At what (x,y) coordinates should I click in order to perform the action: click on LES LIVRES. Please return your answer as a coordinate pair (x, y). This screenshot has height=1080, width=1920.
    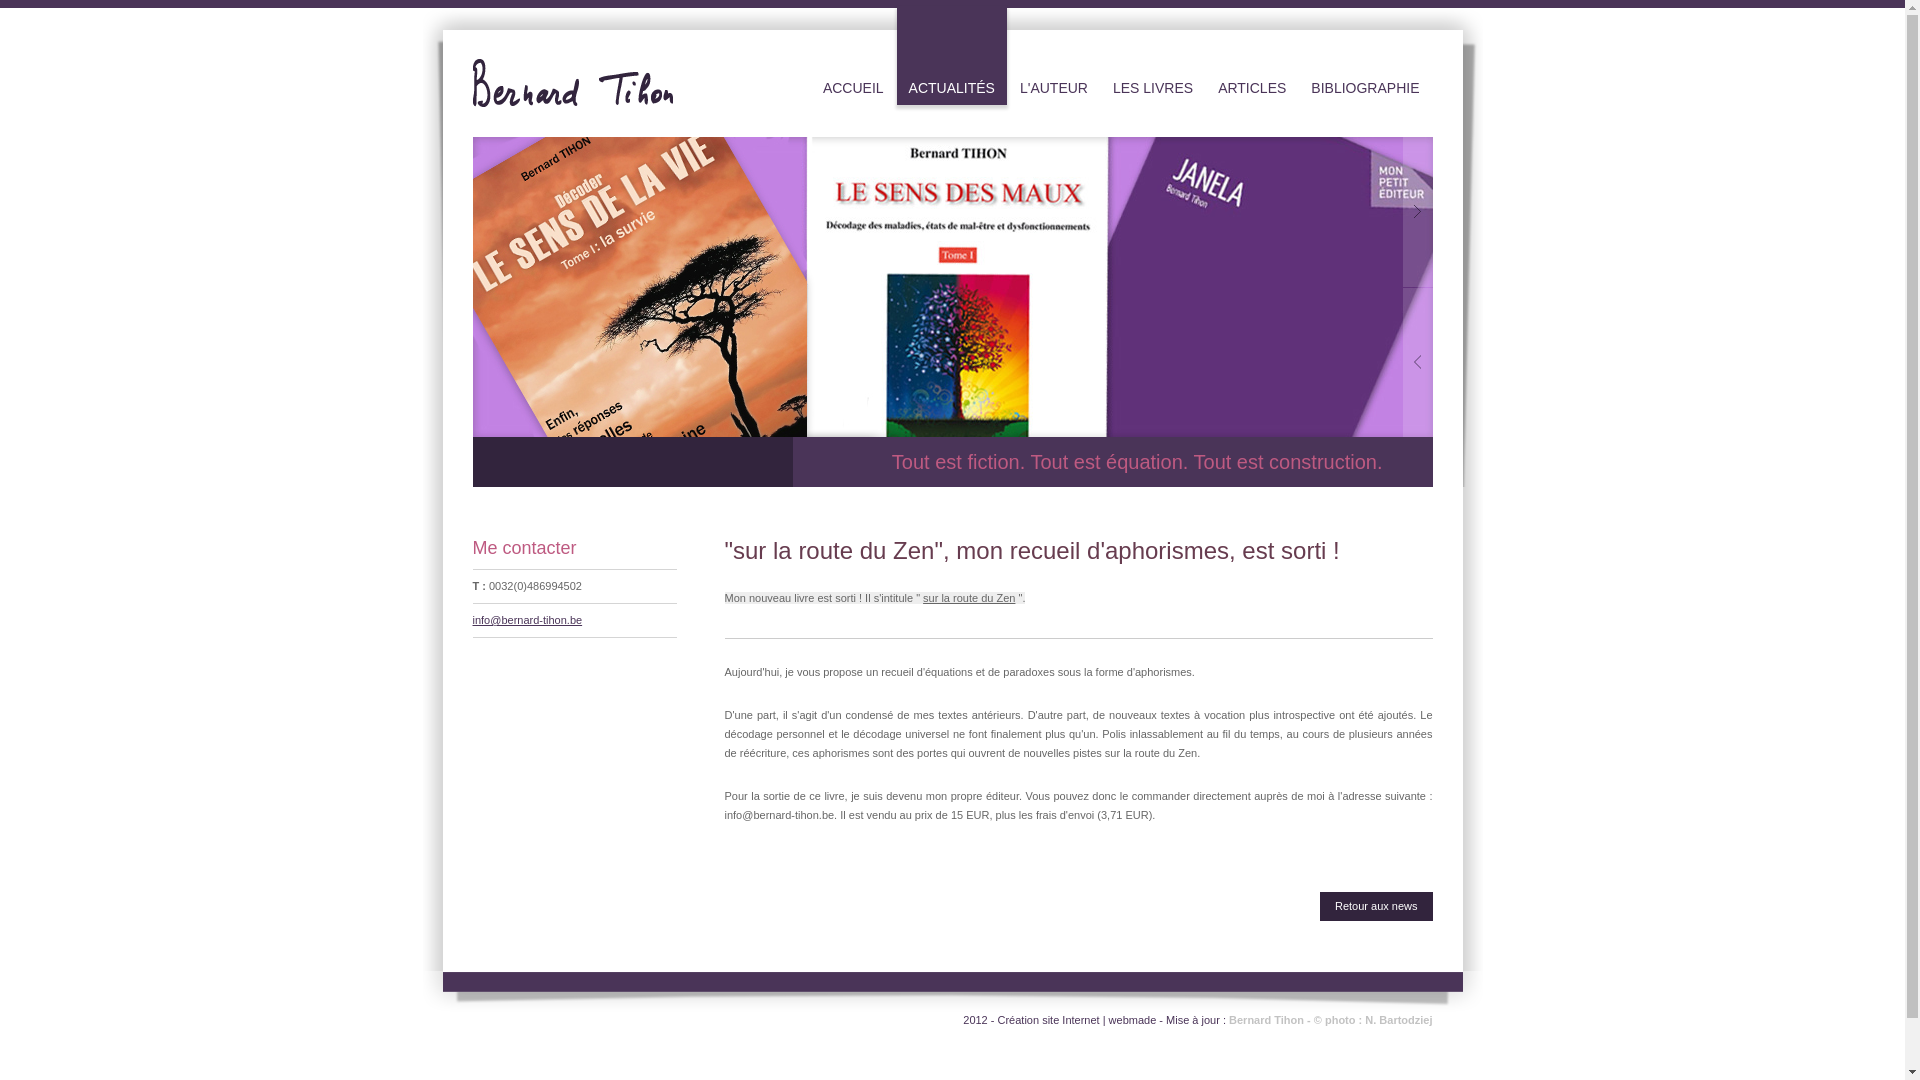
    Looking at the image, I should click on (1153, 56).